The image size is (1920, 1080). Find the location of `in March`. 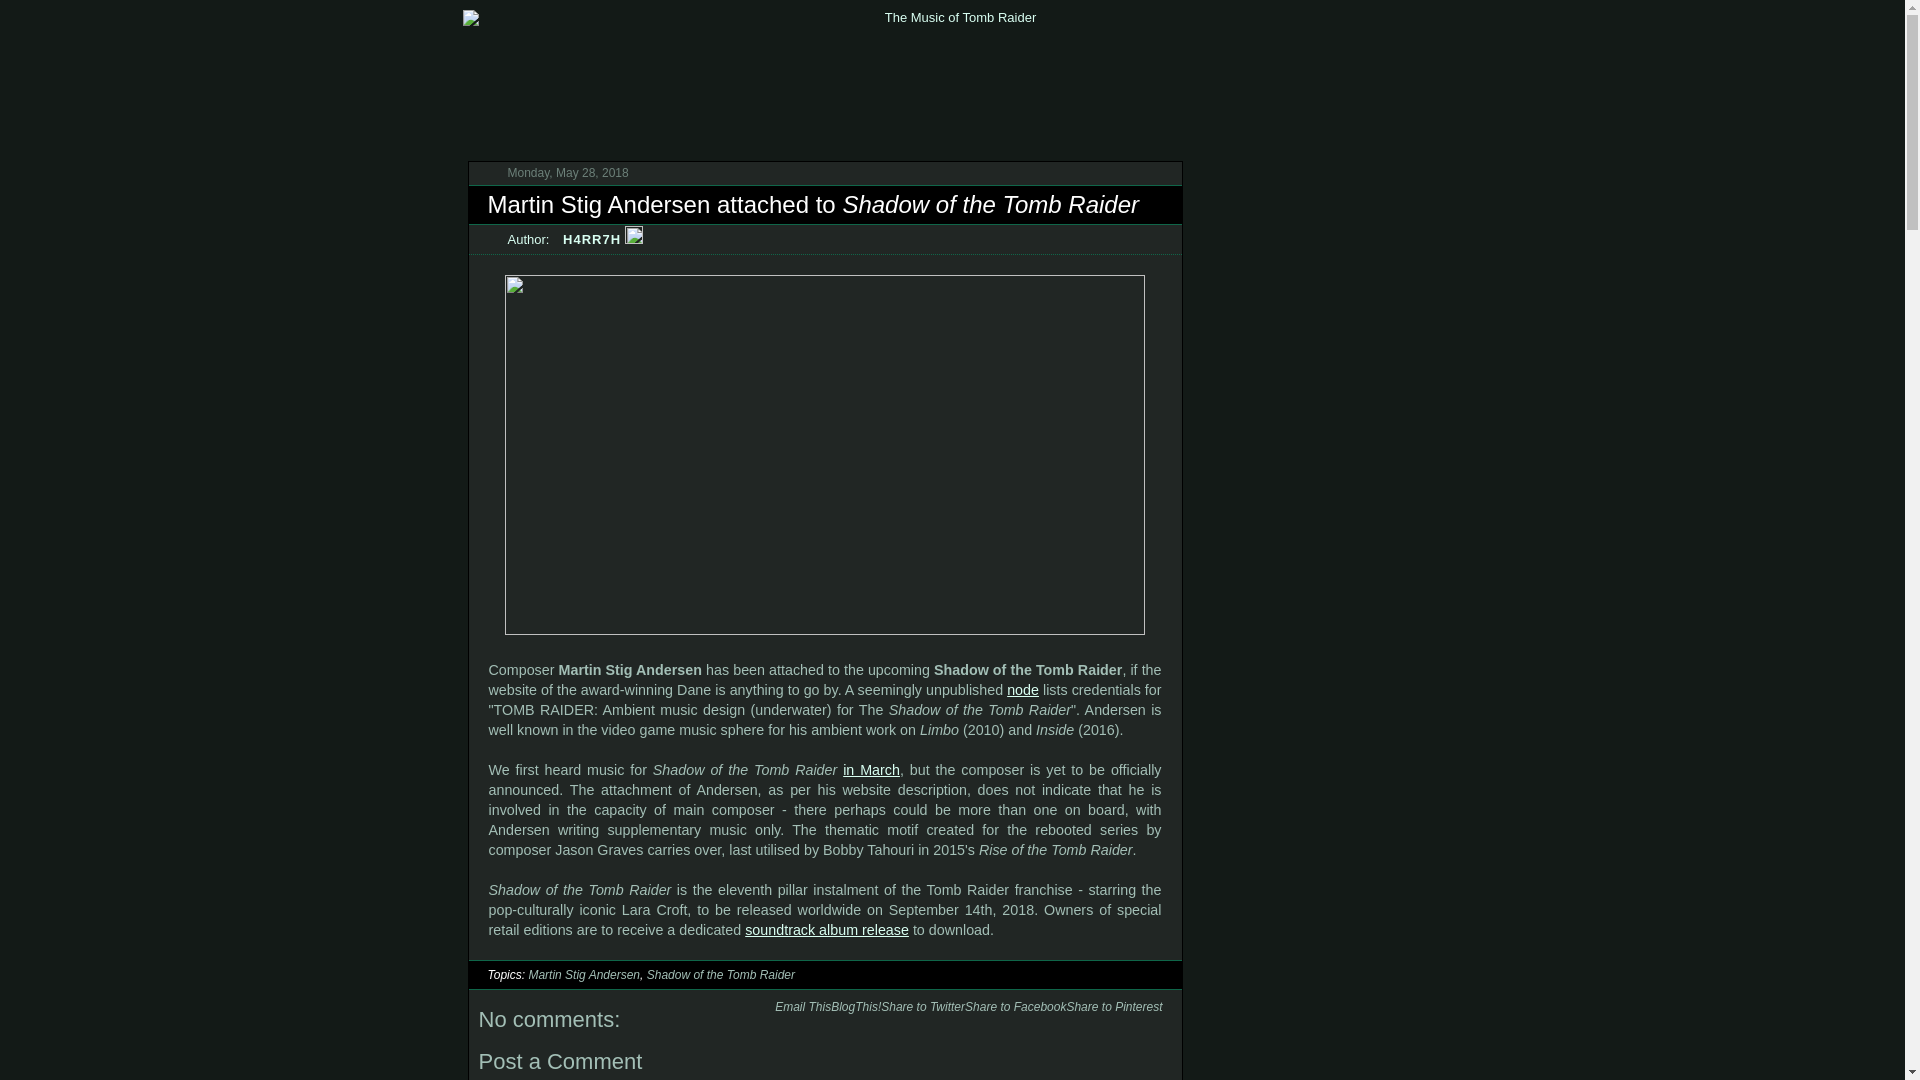

in March is located at coordinates (871, 770).